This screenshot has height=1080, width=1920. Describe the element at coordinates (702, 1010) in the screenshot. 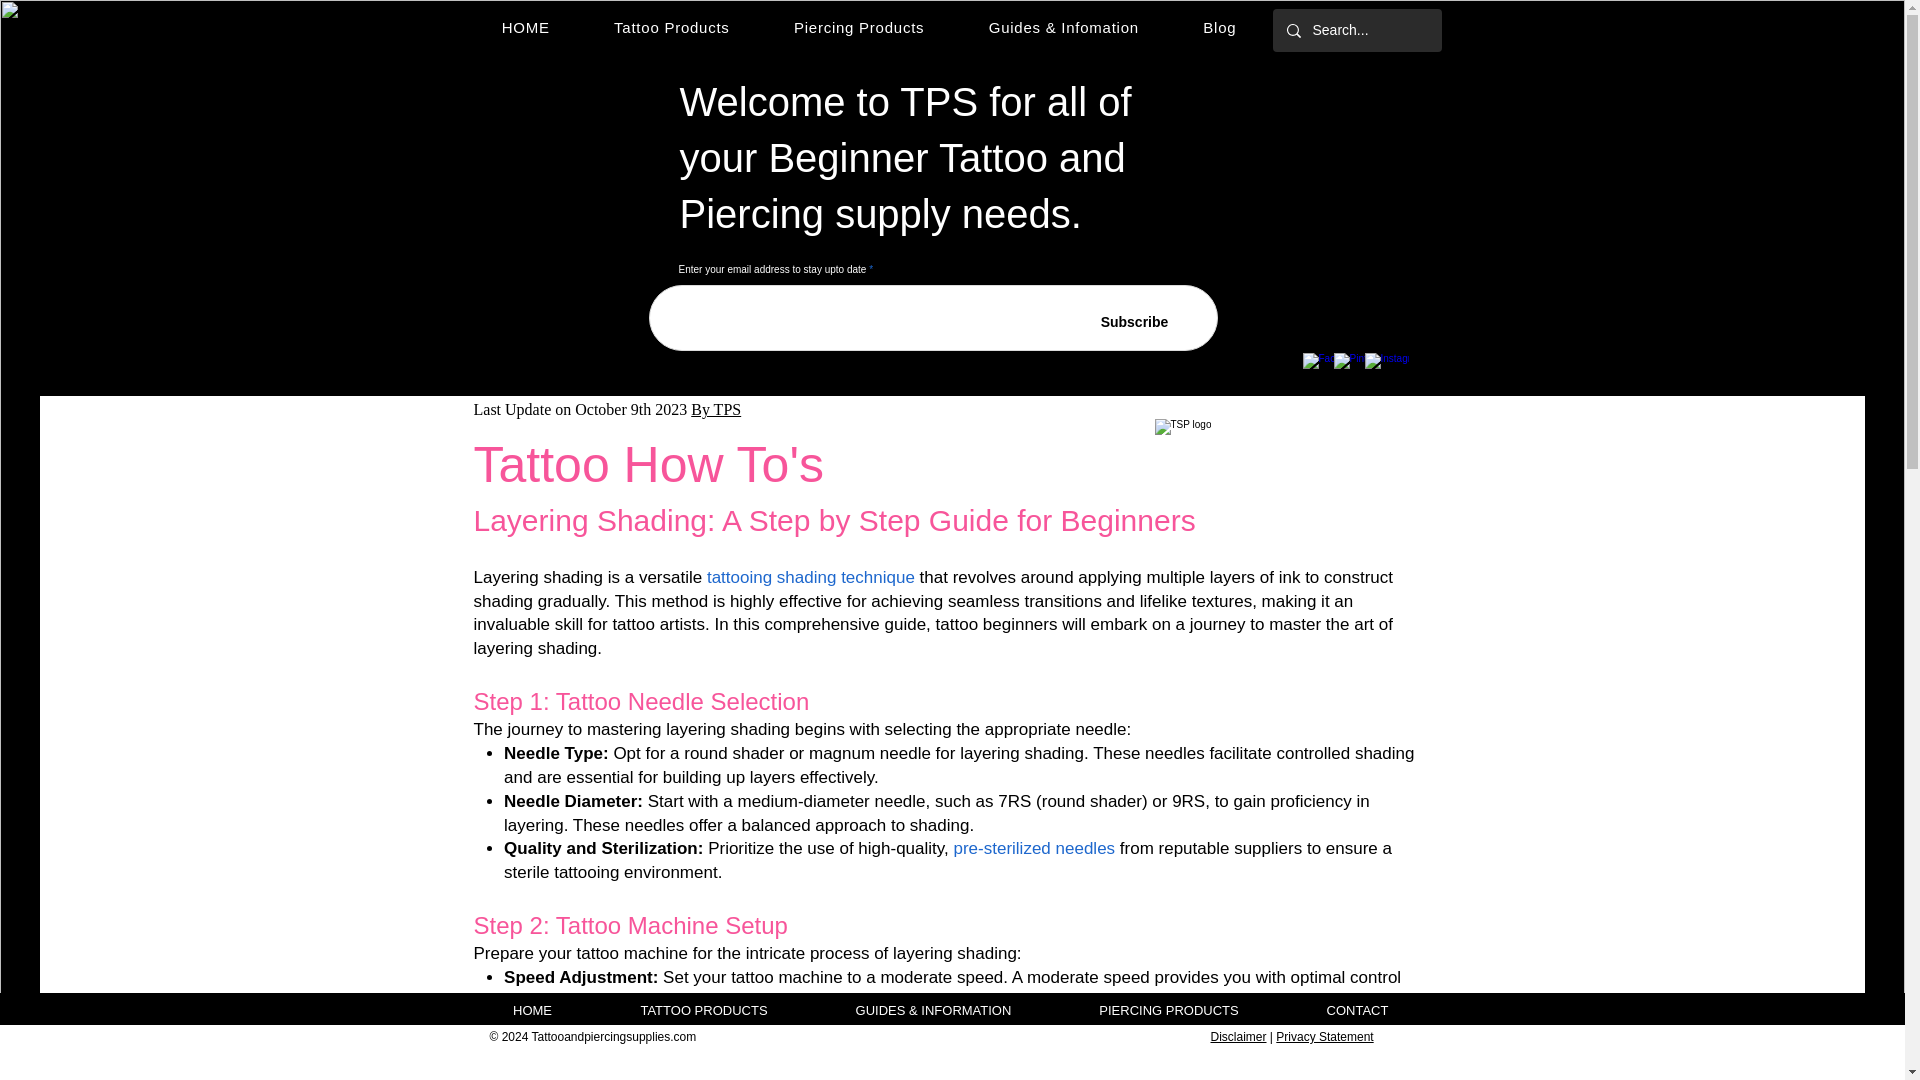

I see `TATTOO PRODUCTS` at that location.